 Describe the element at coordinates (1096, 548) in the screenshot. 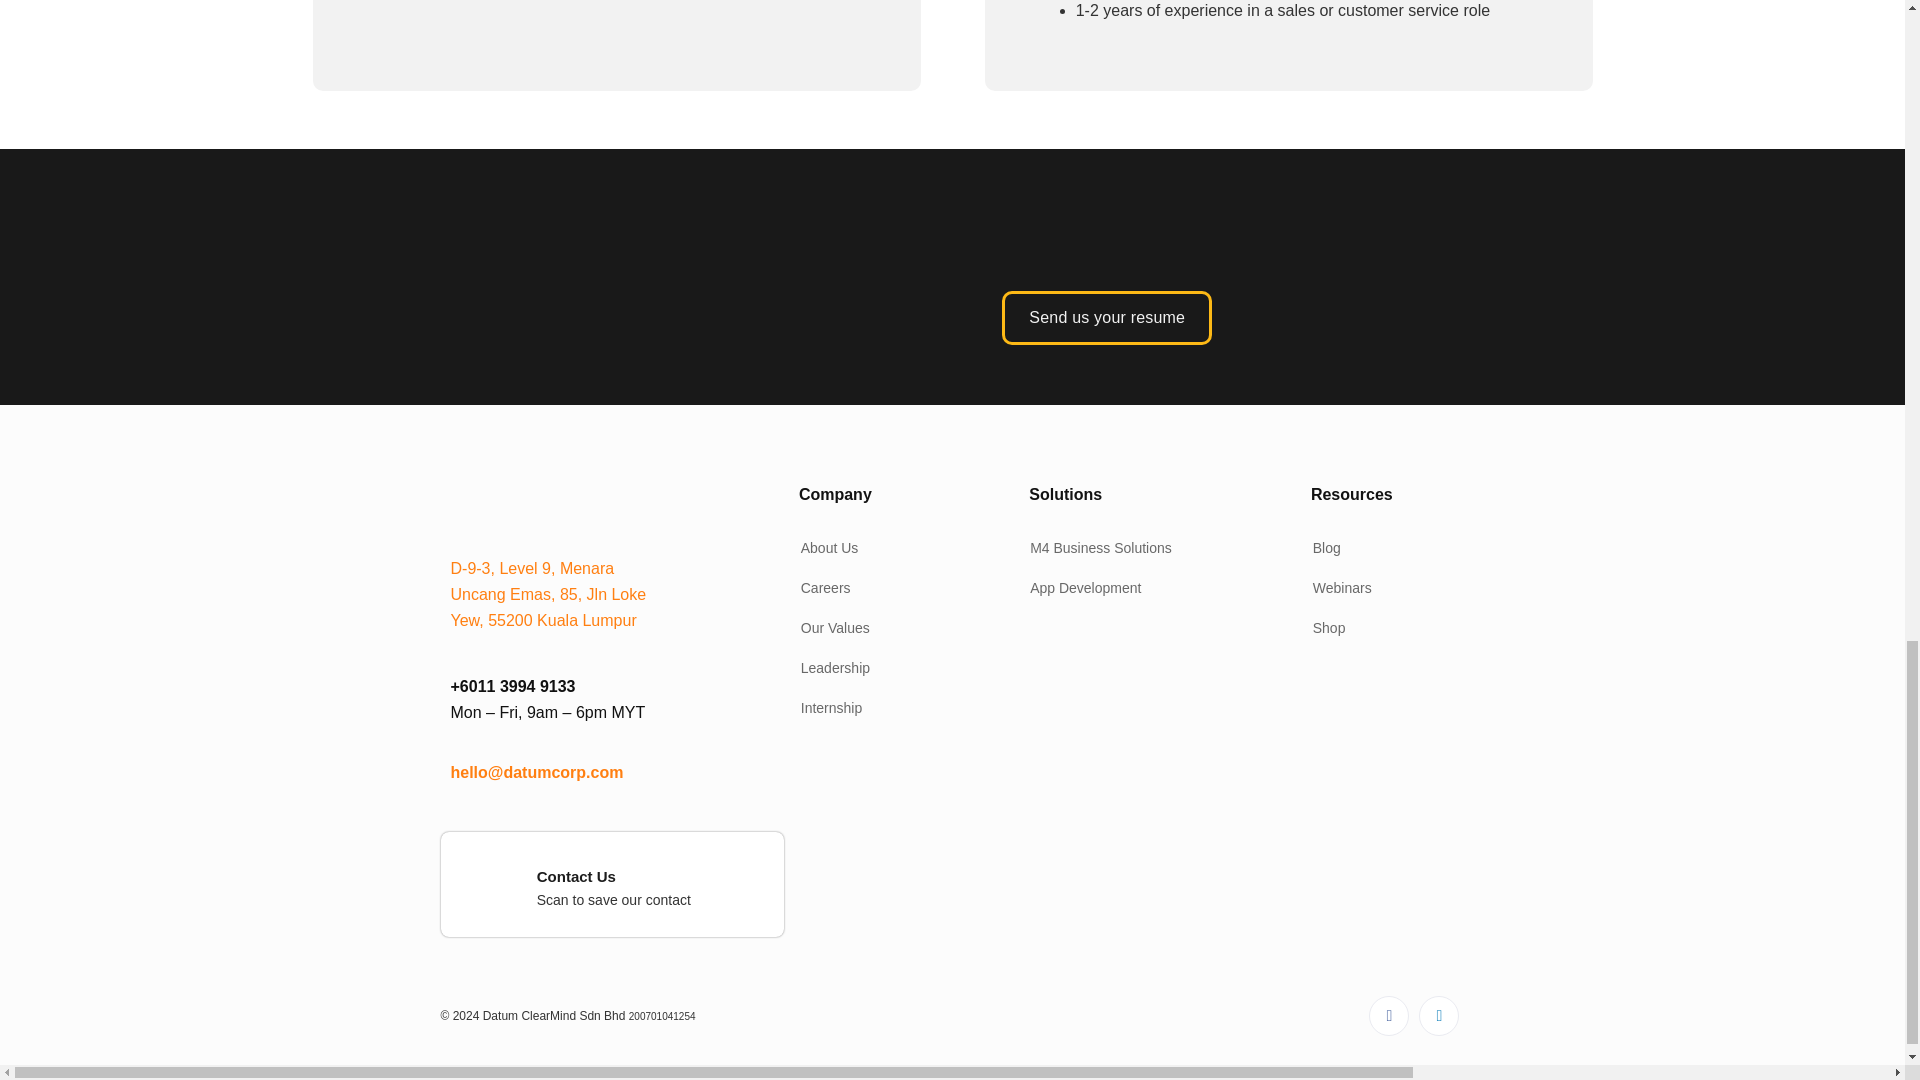

I see `M4 Business Solutions` at that location.